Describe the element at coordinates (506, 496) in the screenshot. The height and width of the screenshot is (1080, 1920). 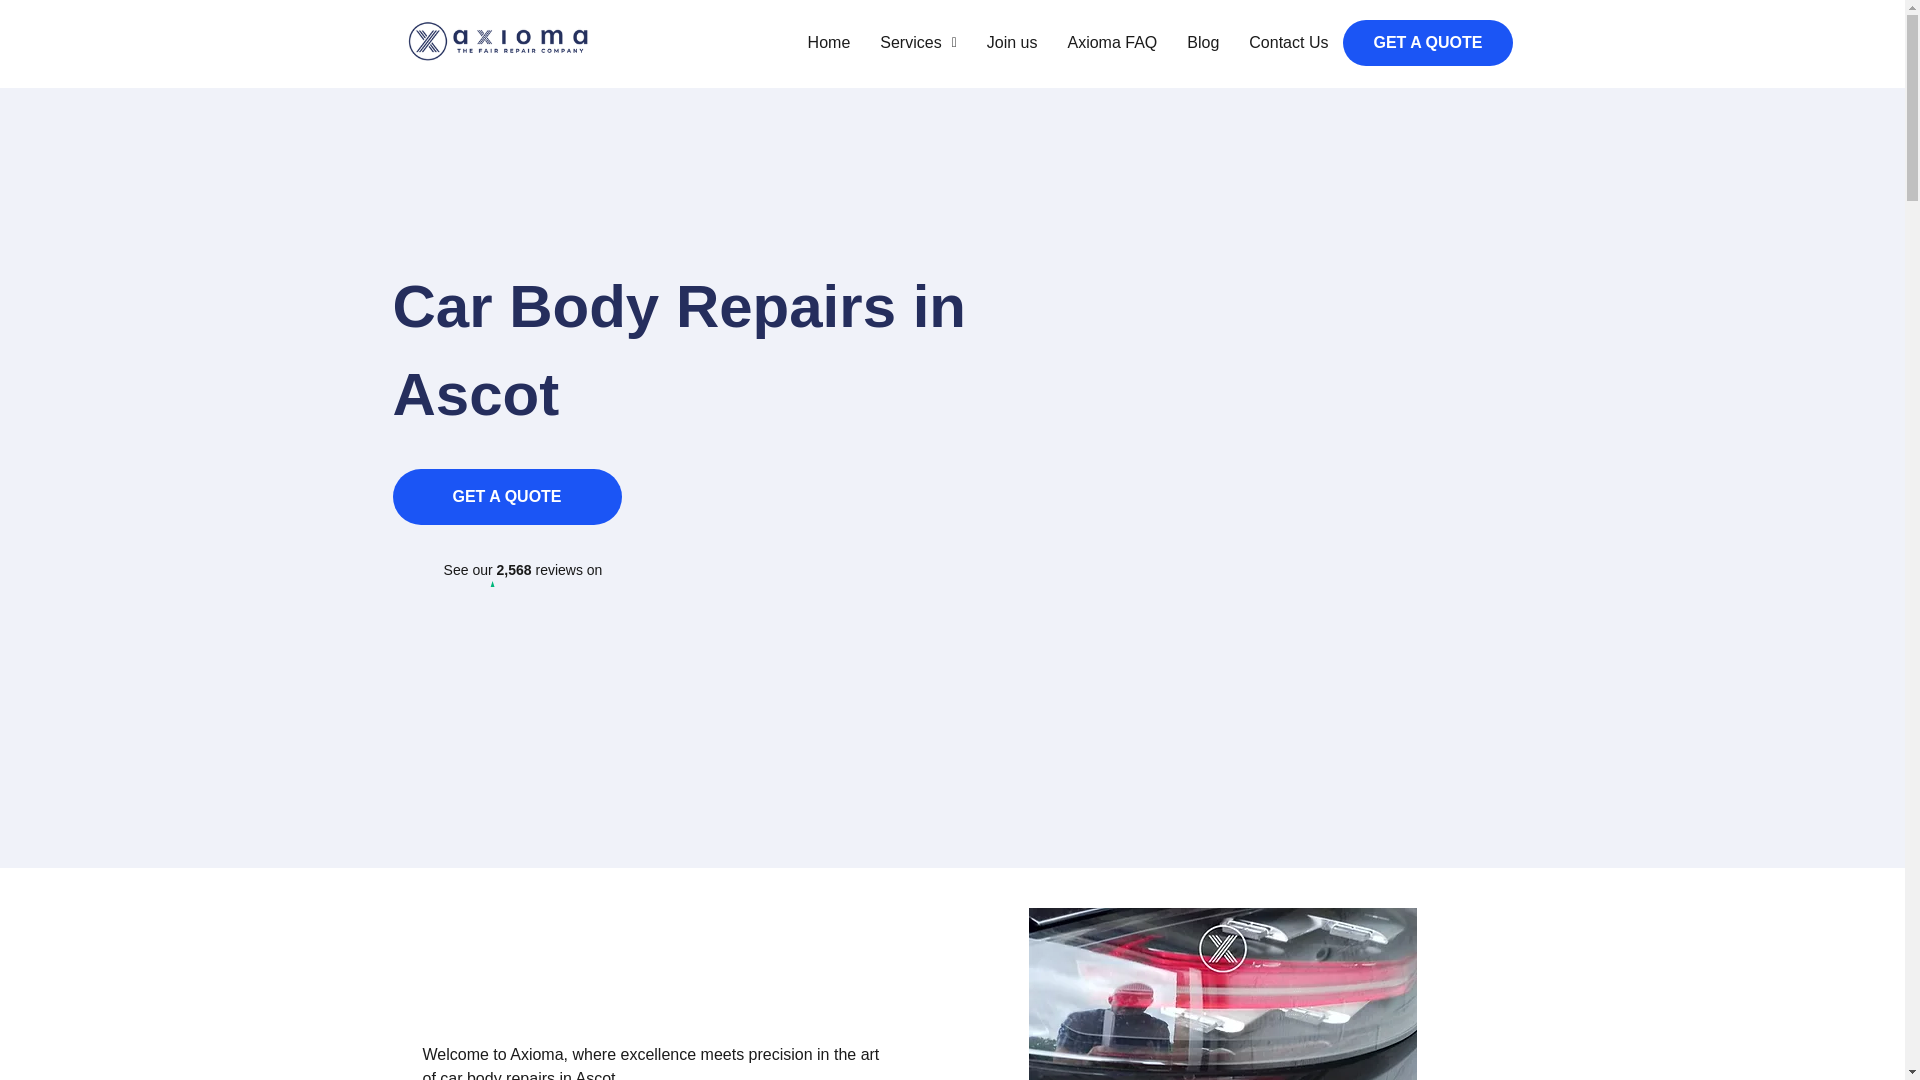
I see `GET A QUOTE` at that location.